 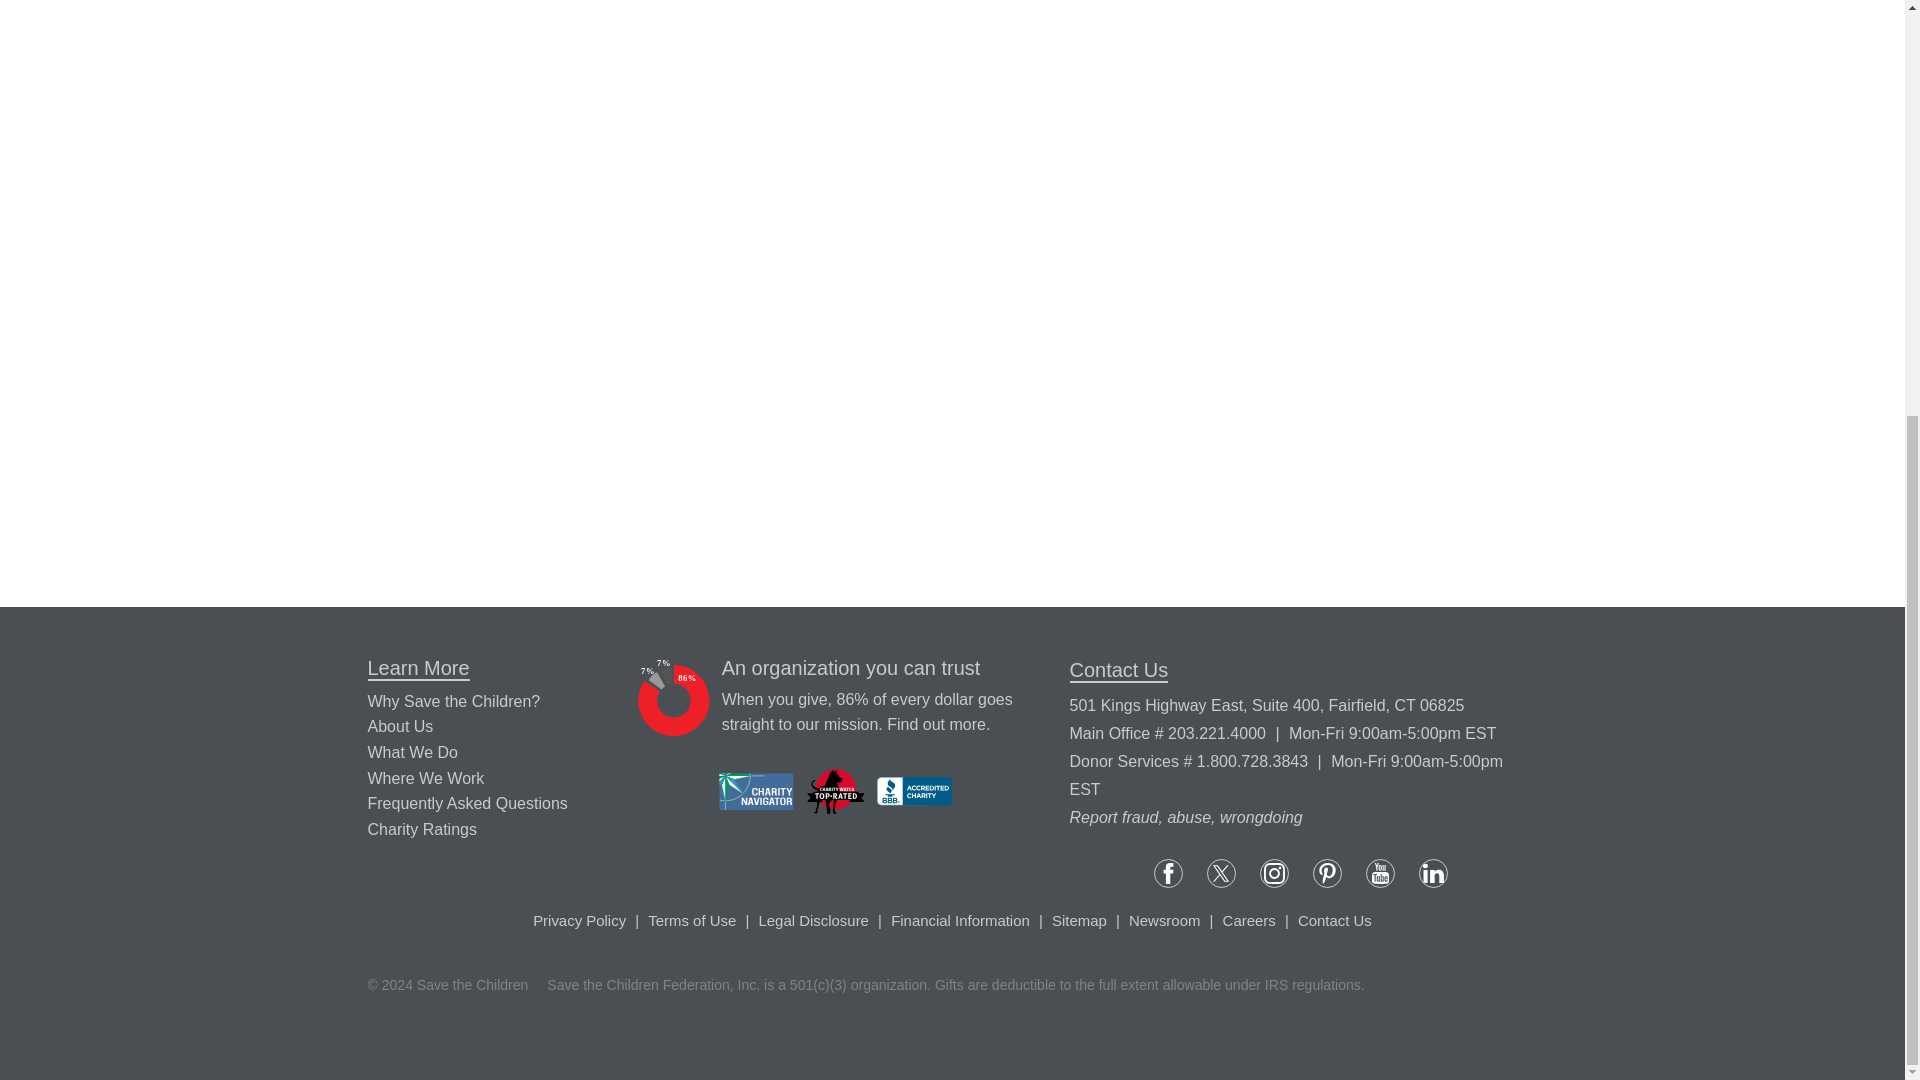 I want to click on Charity Navigator, so click(x=756, y=792).